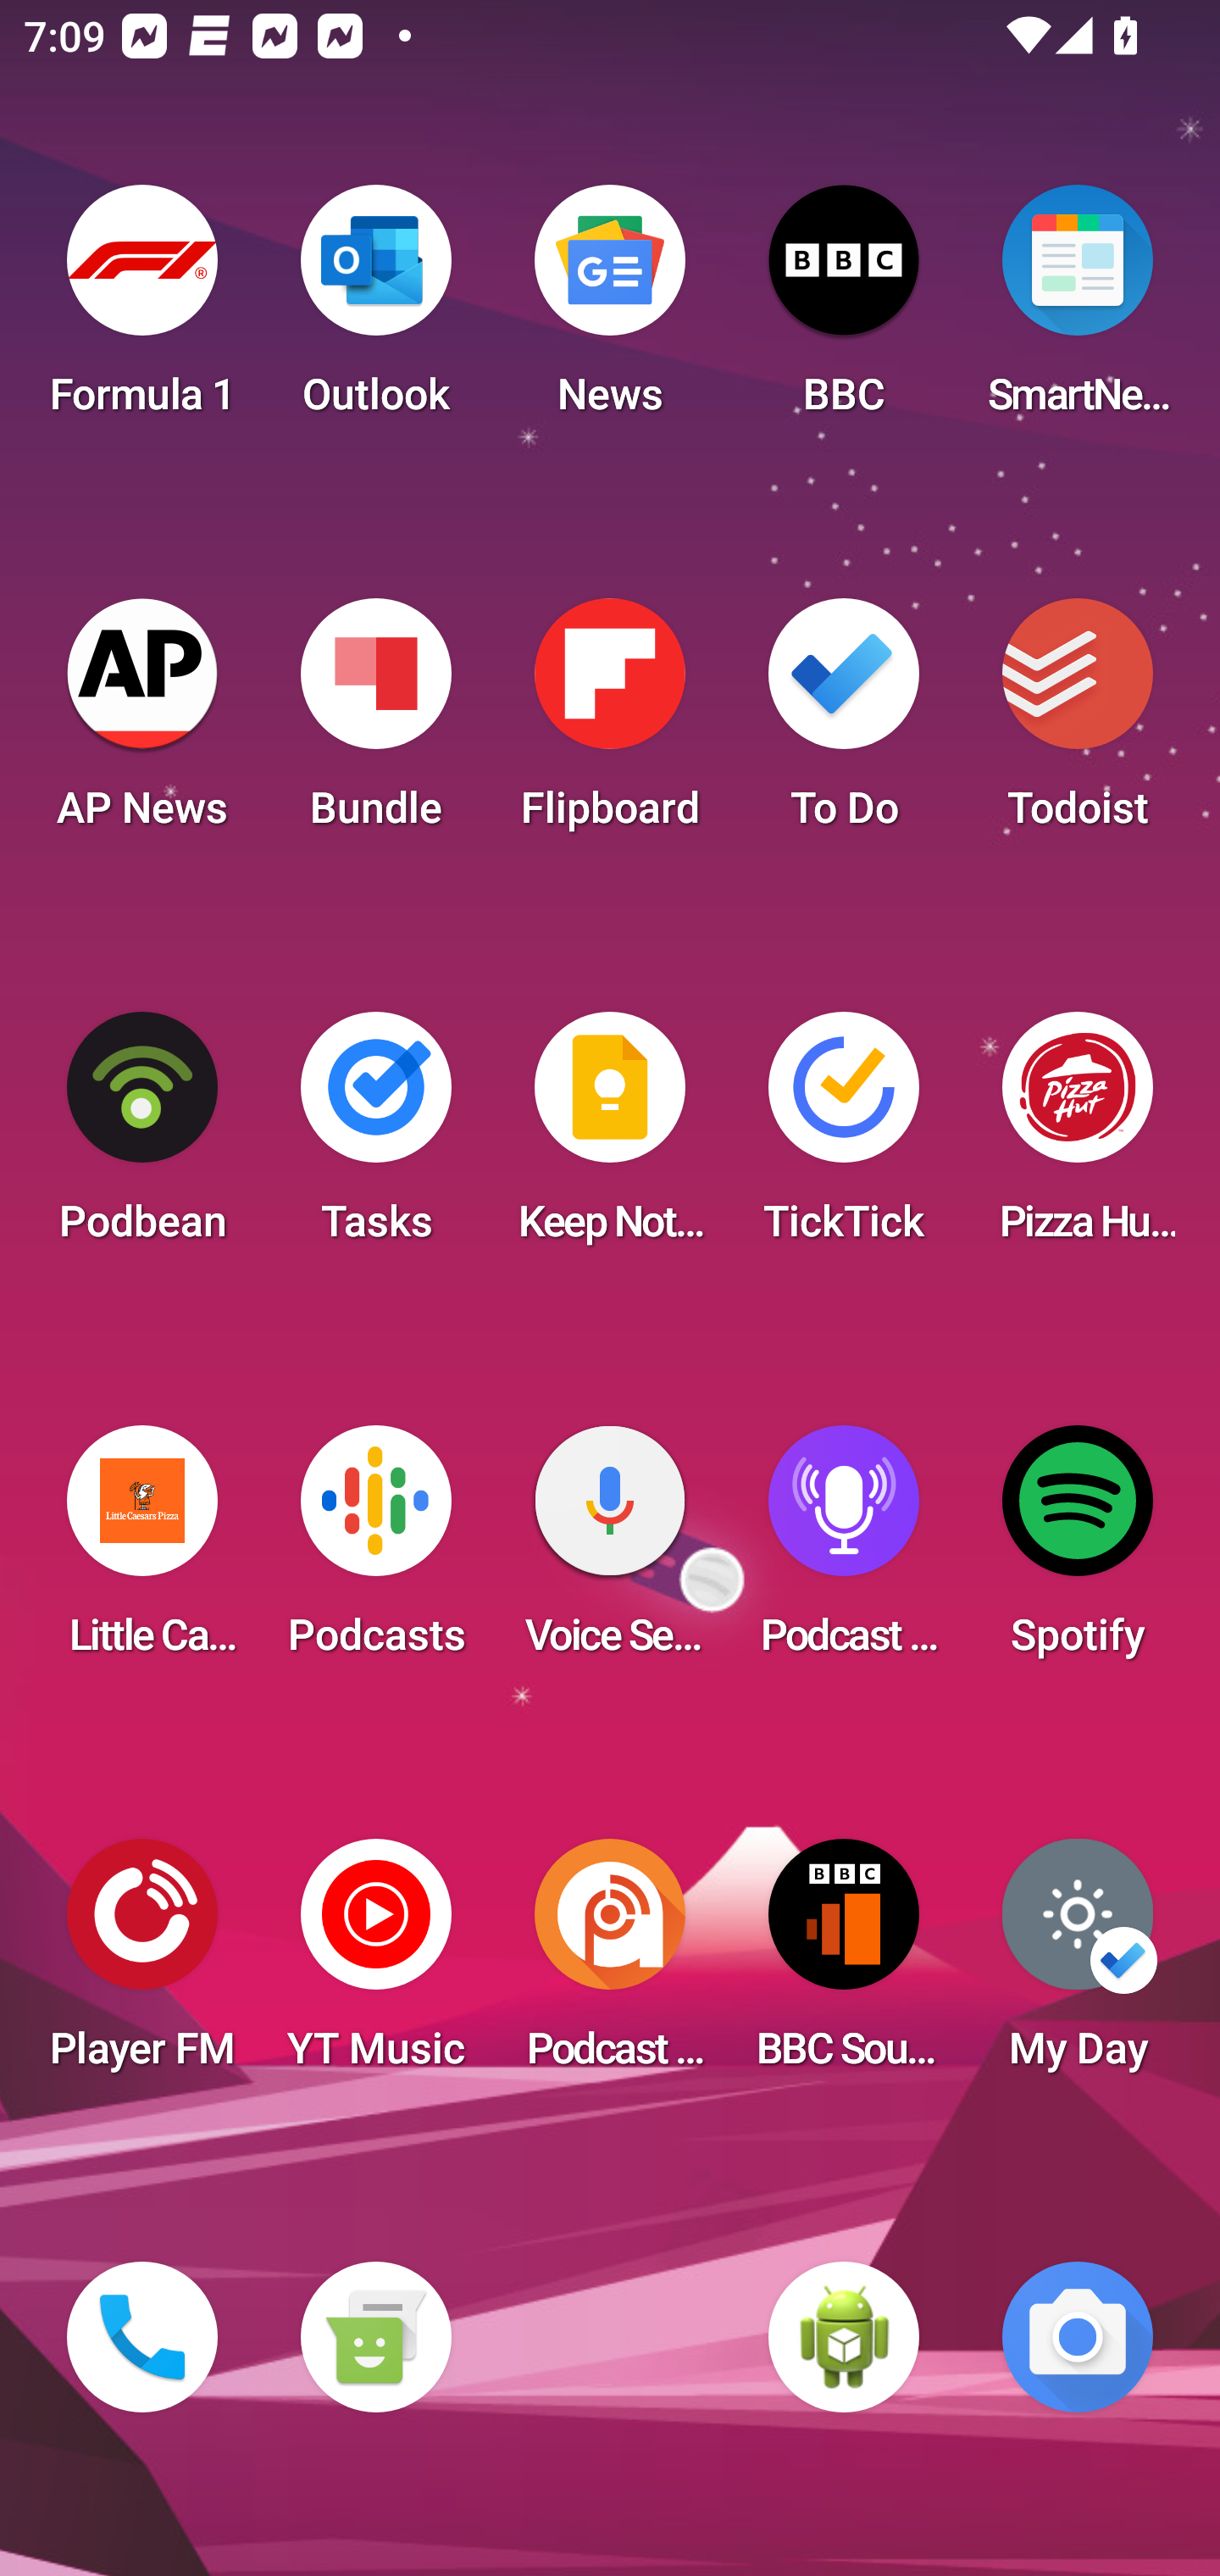  Describe the element at coordinates (375, 2337) in the screenshot. I see `Messaging` at that location.